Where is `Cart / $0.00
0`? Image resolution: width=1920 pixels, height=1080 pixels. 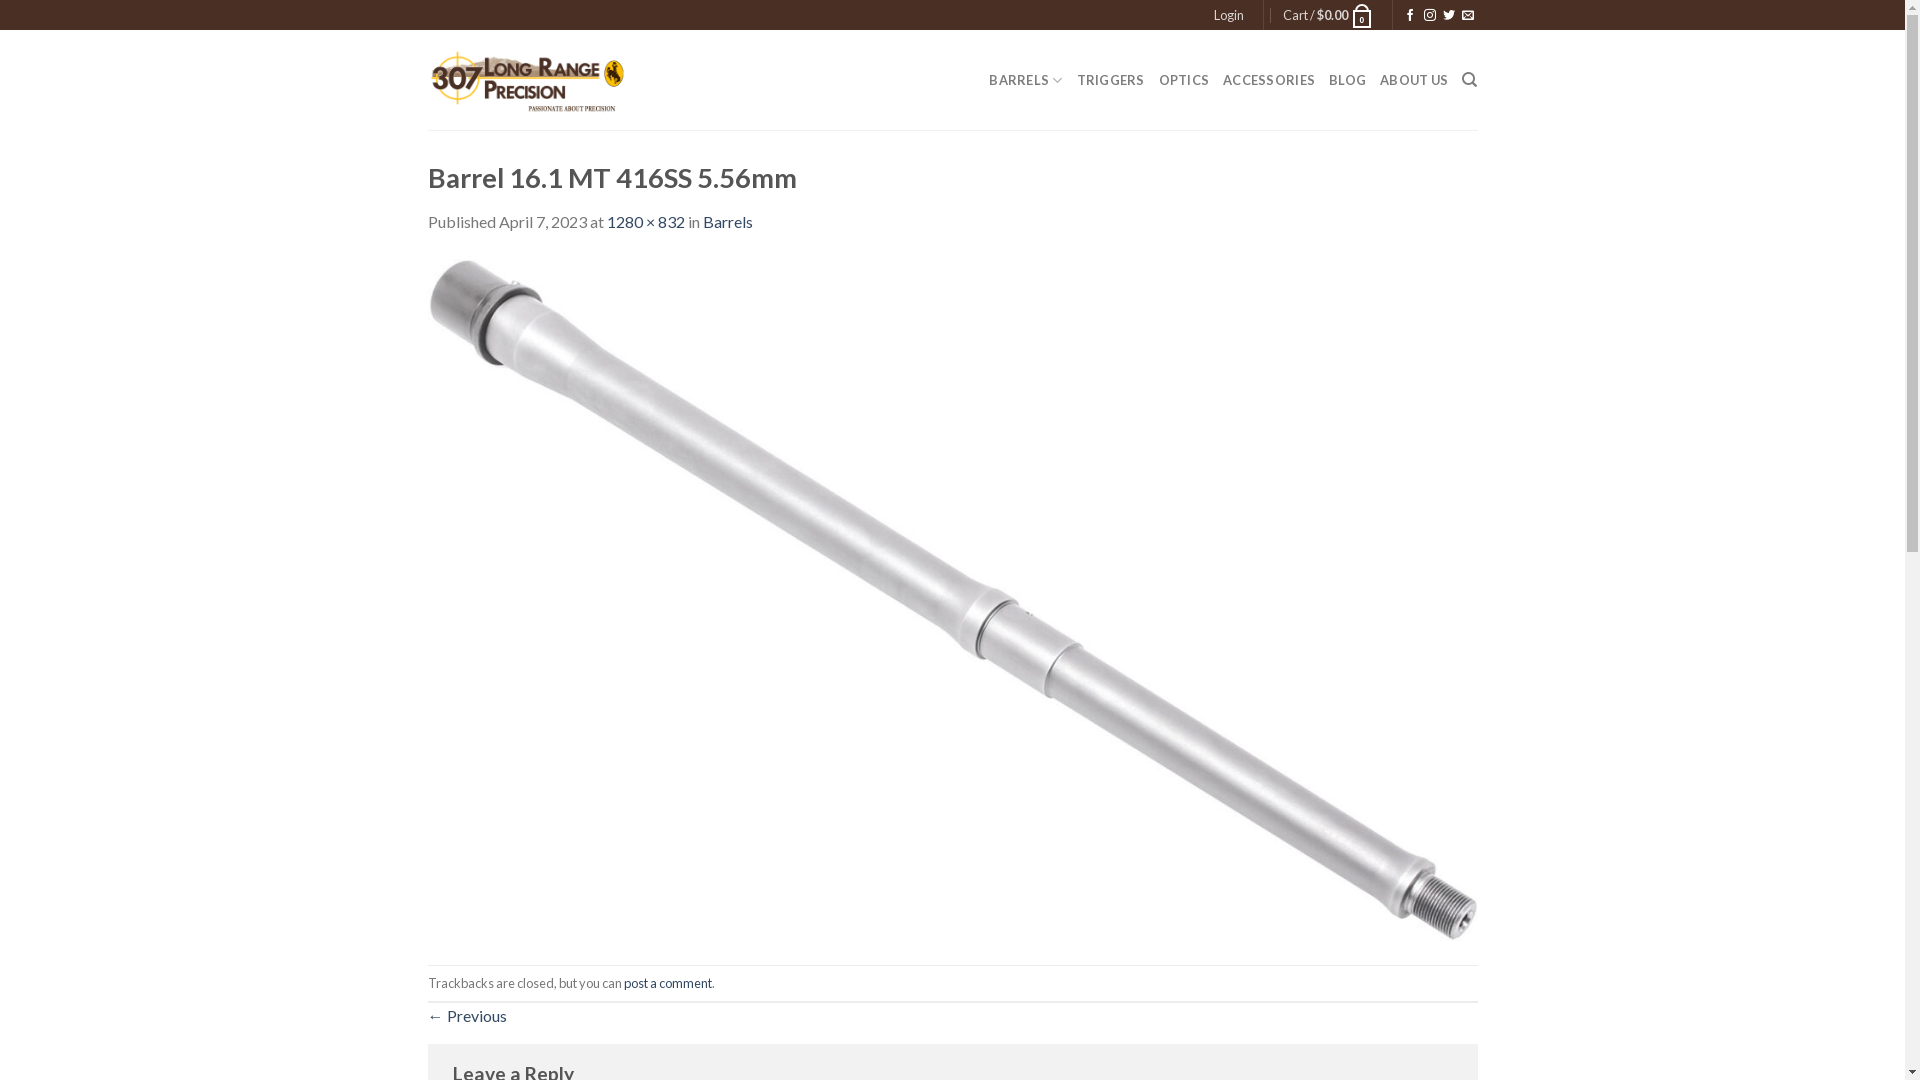
Cart / $0.00
0 is located at coordinates (1328, 15).